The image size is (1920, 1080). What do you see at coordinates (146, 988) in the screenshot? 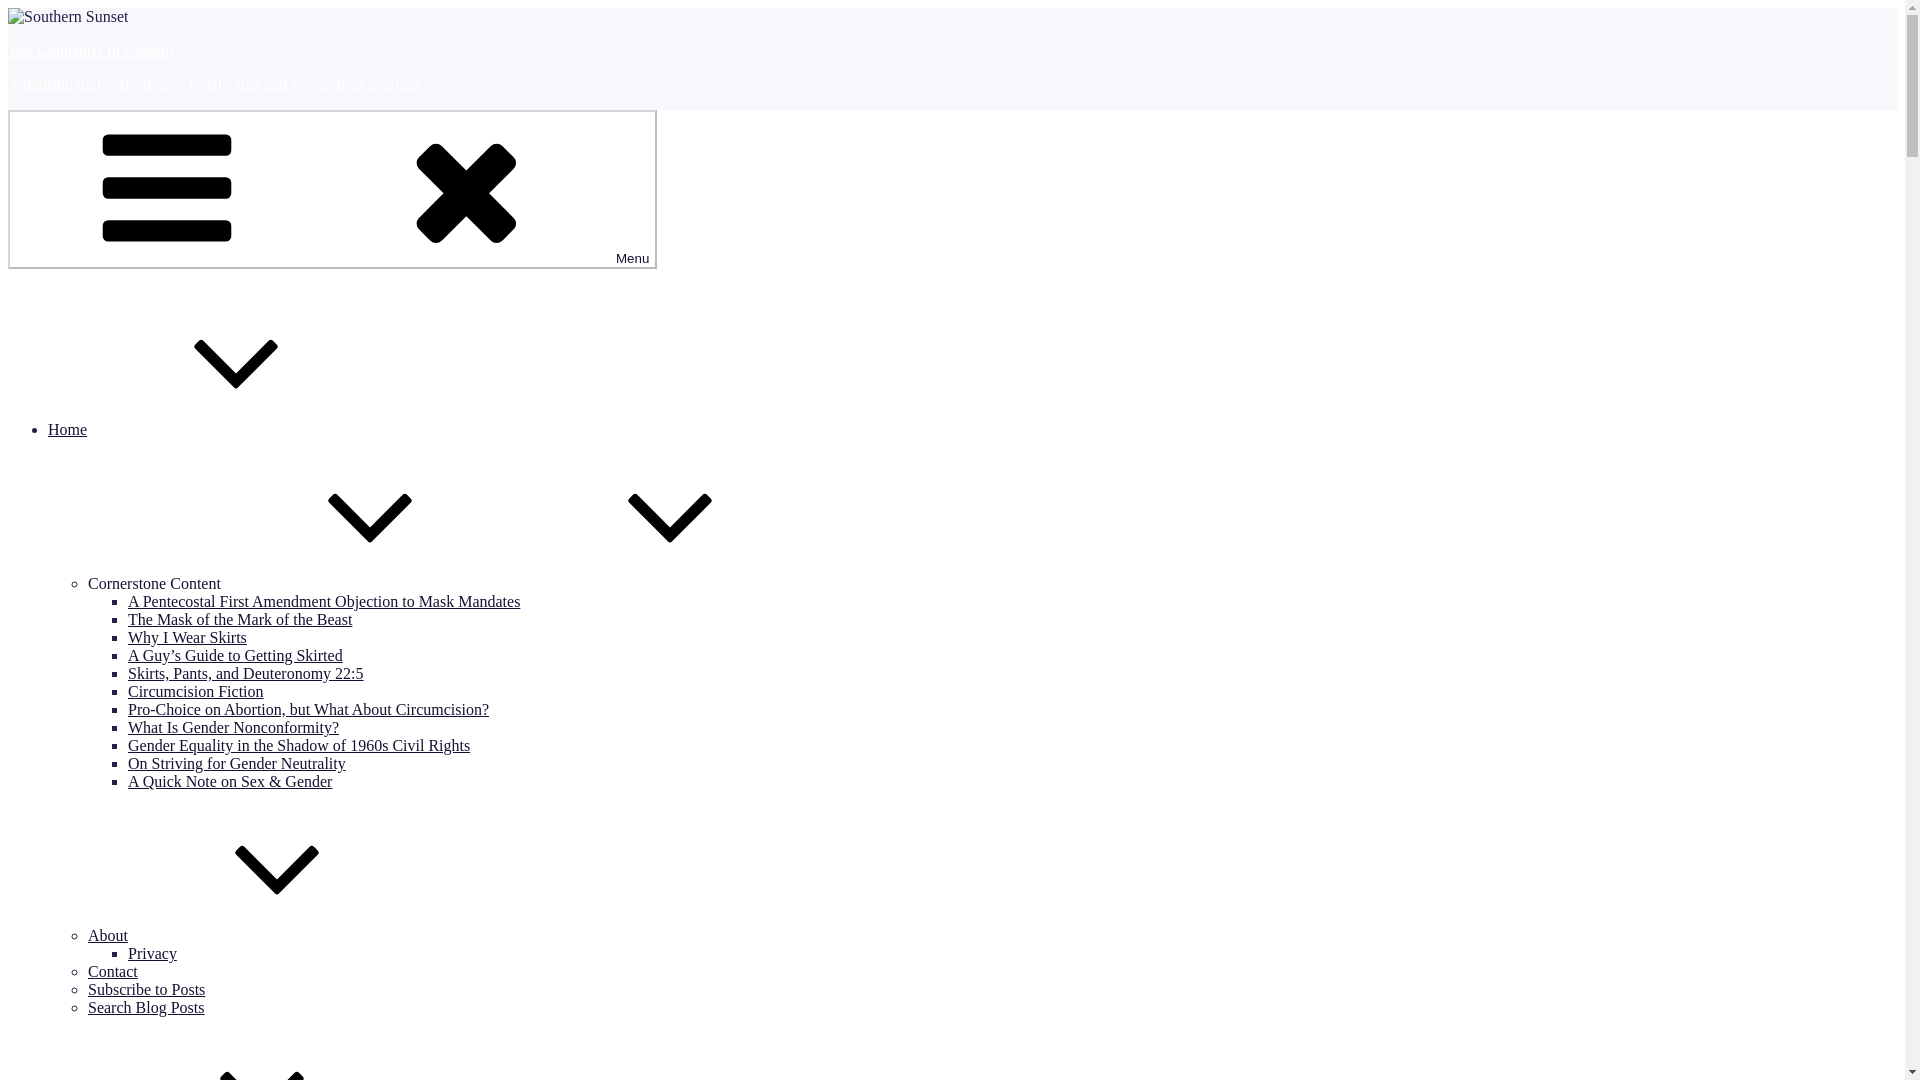
I see `Subscribe to Posts` at bounding box center [146, 988].